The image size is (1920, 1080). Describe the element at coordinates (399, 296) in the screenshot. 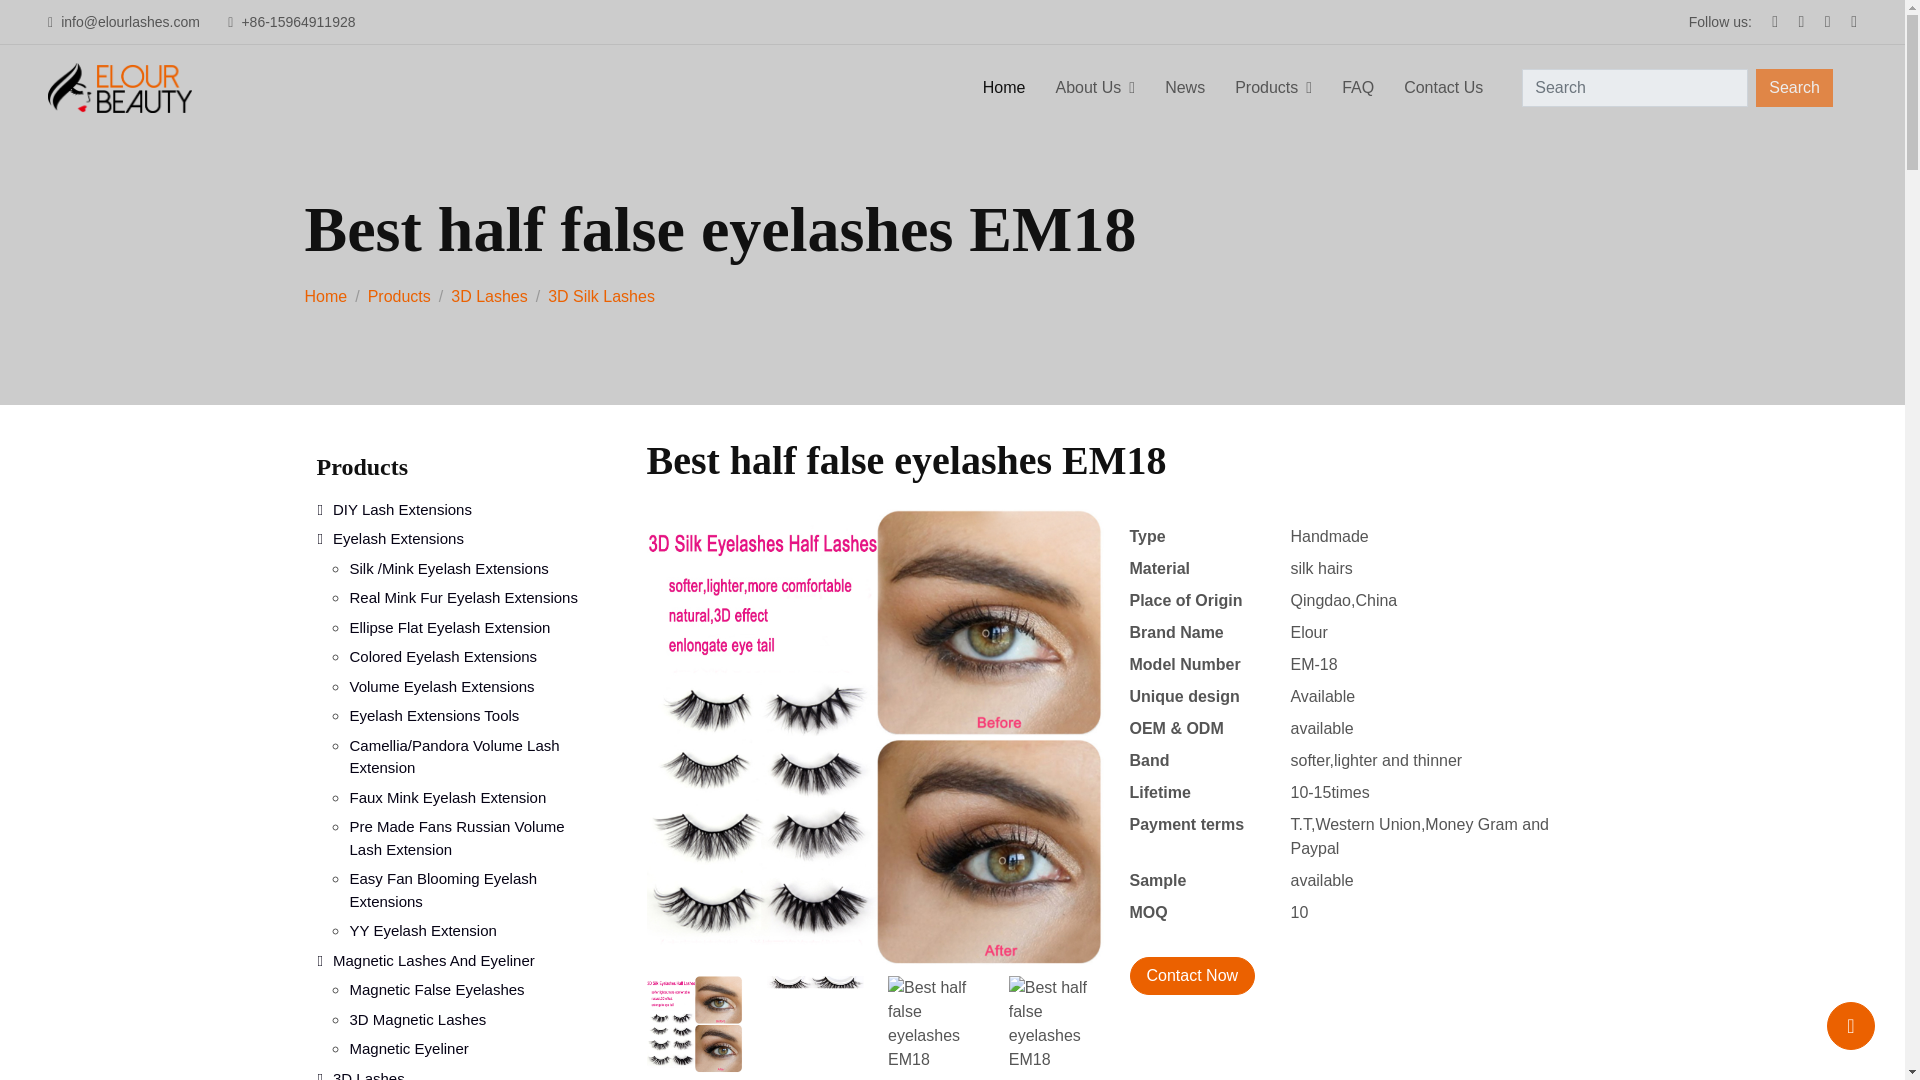

I see `Products` at that location.